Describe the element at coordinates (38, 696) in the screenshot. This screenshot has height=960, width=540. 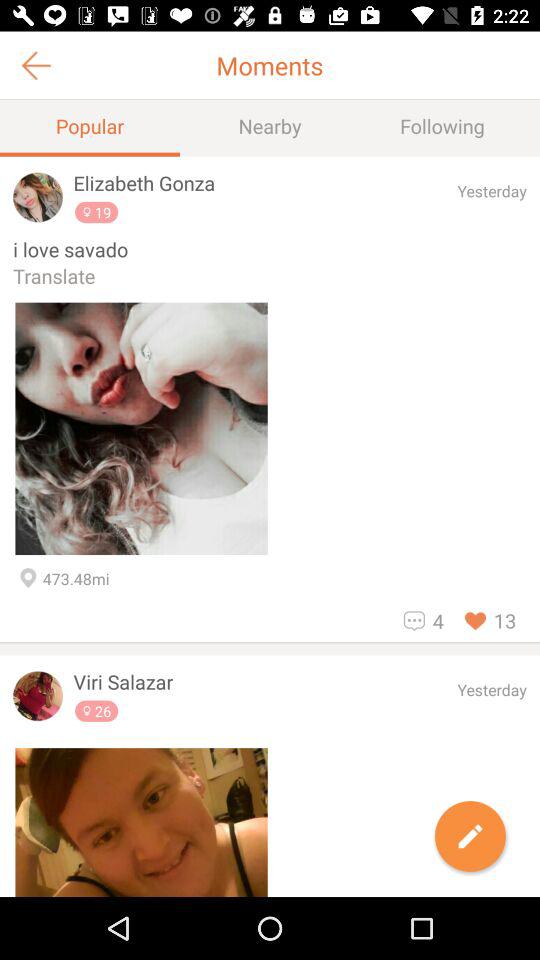
I see `open profile page` at that location.